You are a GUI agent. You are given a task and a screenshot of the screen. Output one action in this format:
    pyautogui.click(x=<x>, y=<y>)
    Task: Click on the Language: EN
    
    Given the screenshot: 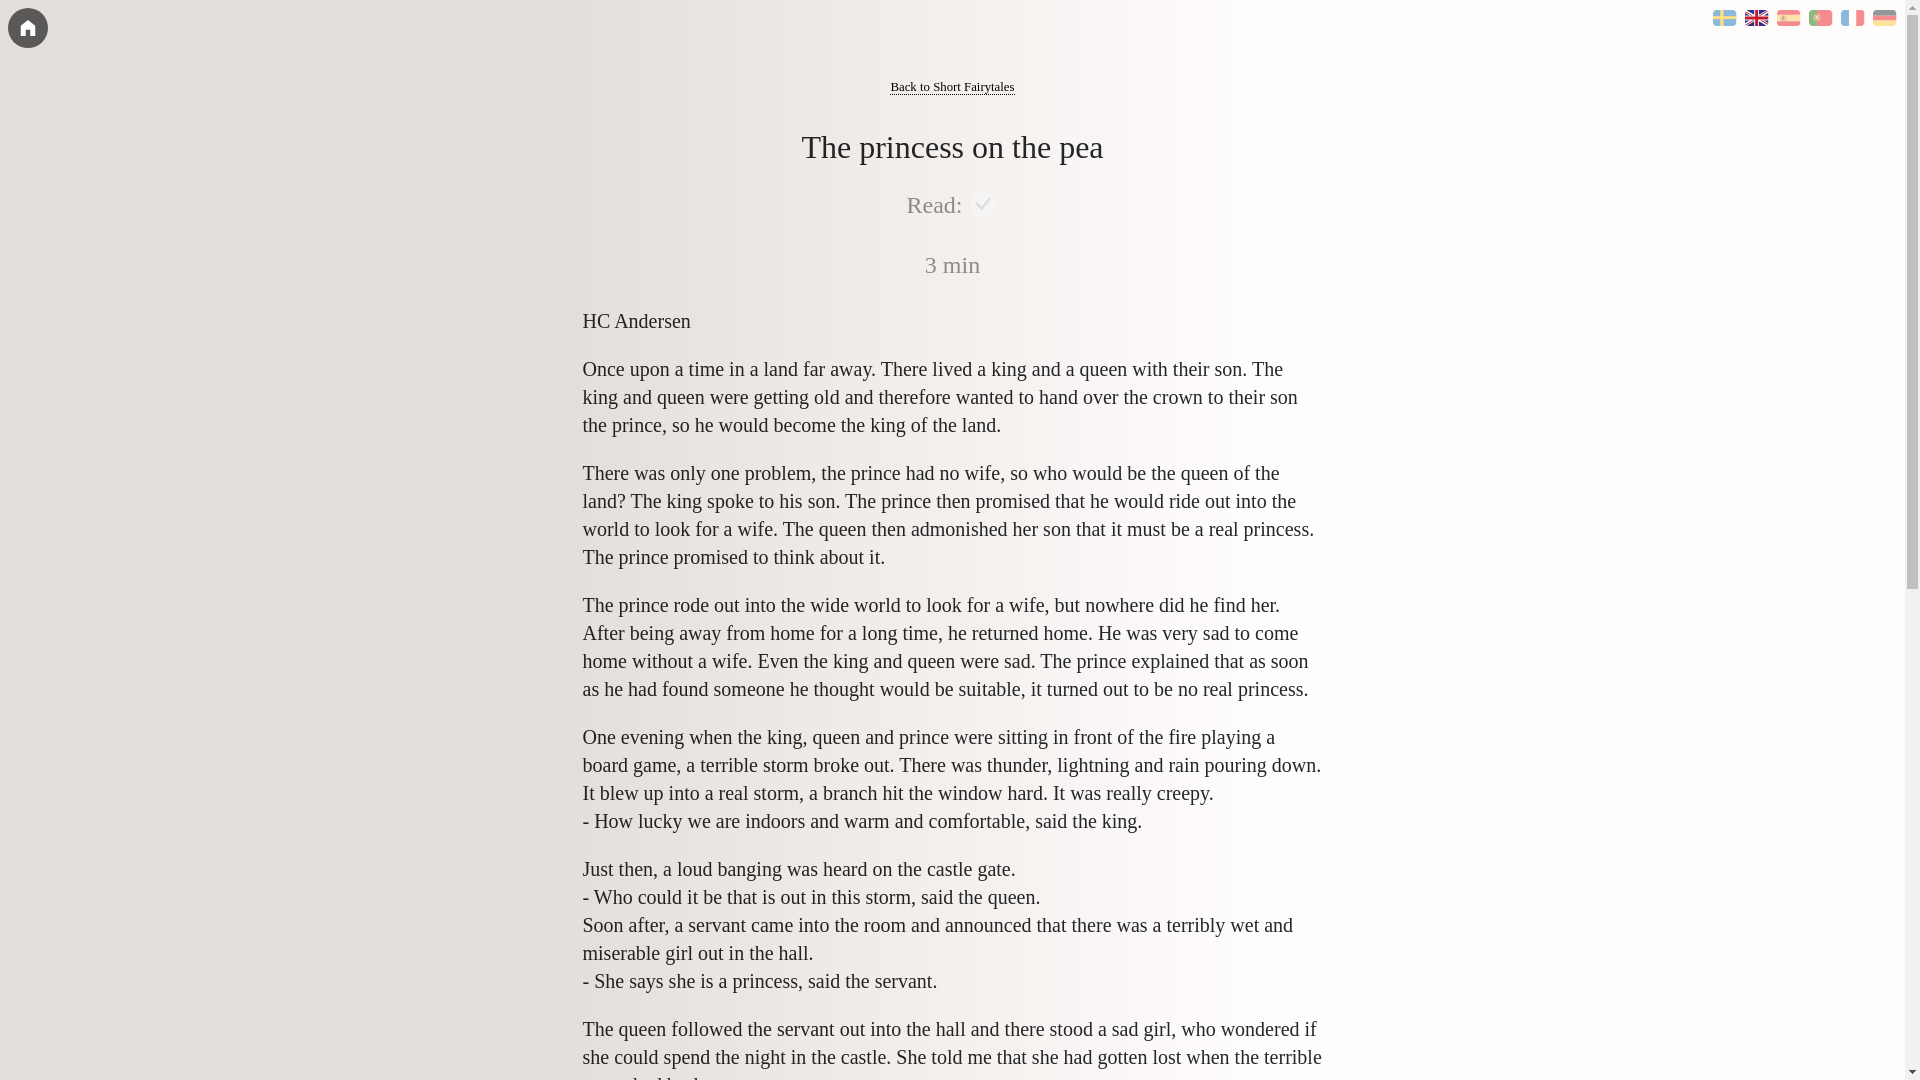 What is the action you would take?
    pyautogui.click(x=1756, y=18)
    